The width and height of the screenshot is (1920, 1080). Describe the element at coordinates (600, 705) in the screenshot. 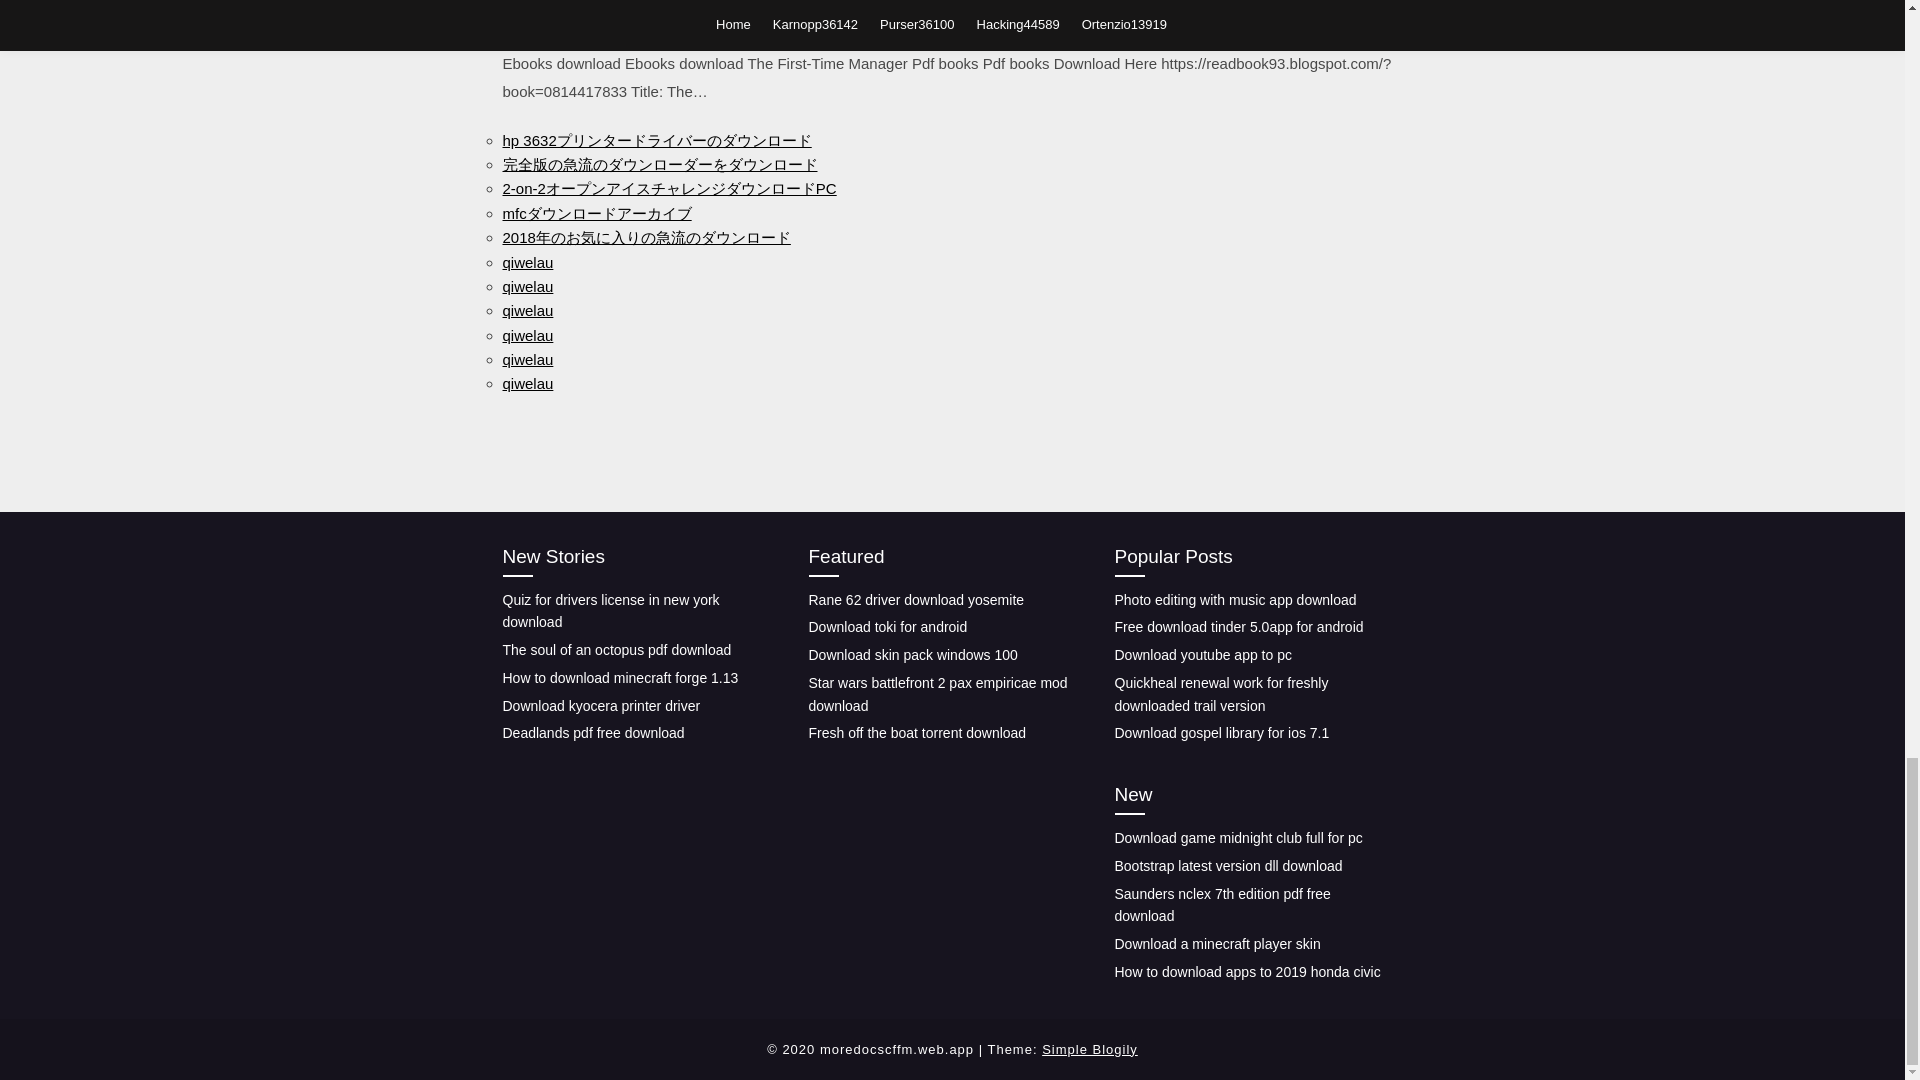

I see `Download kyocera printer driver` at that location.